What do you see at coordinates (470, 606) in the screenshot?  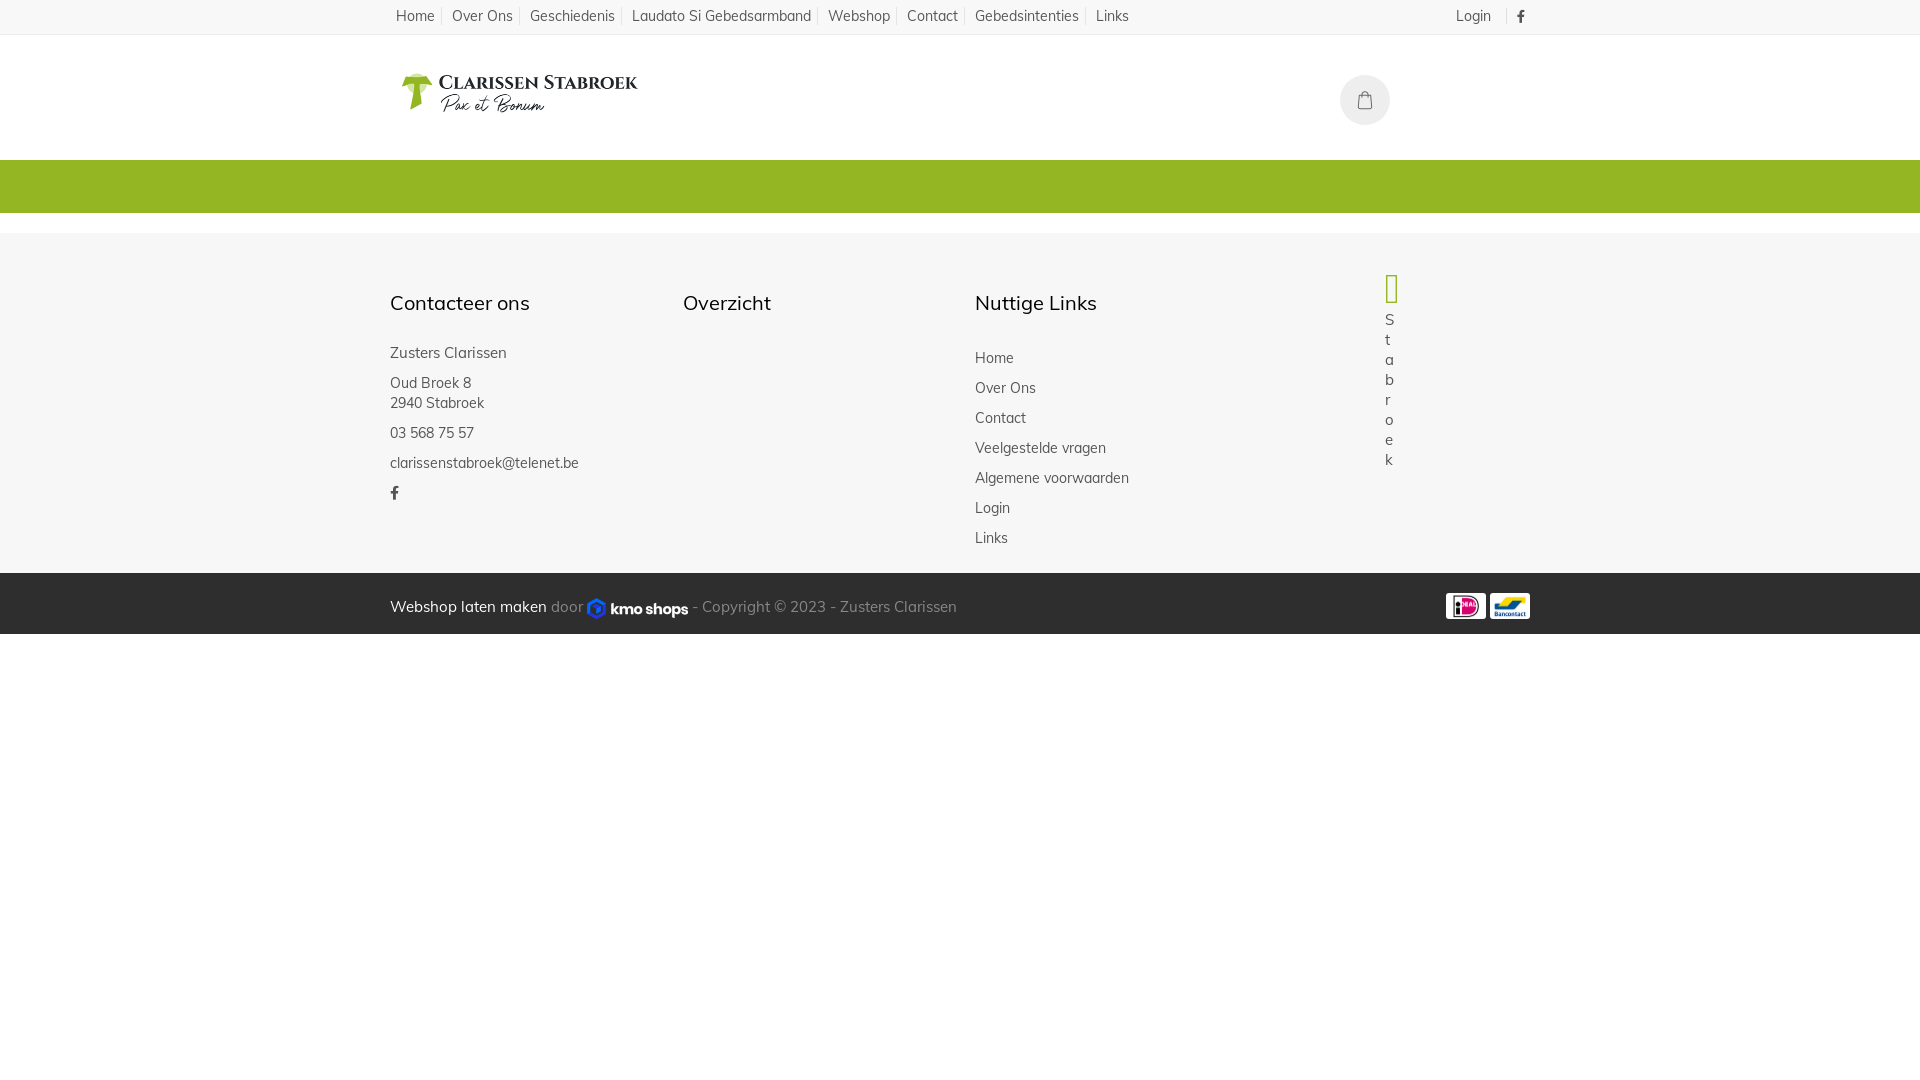 I see `Webshop laten maken` at bounding box center [470, 606].